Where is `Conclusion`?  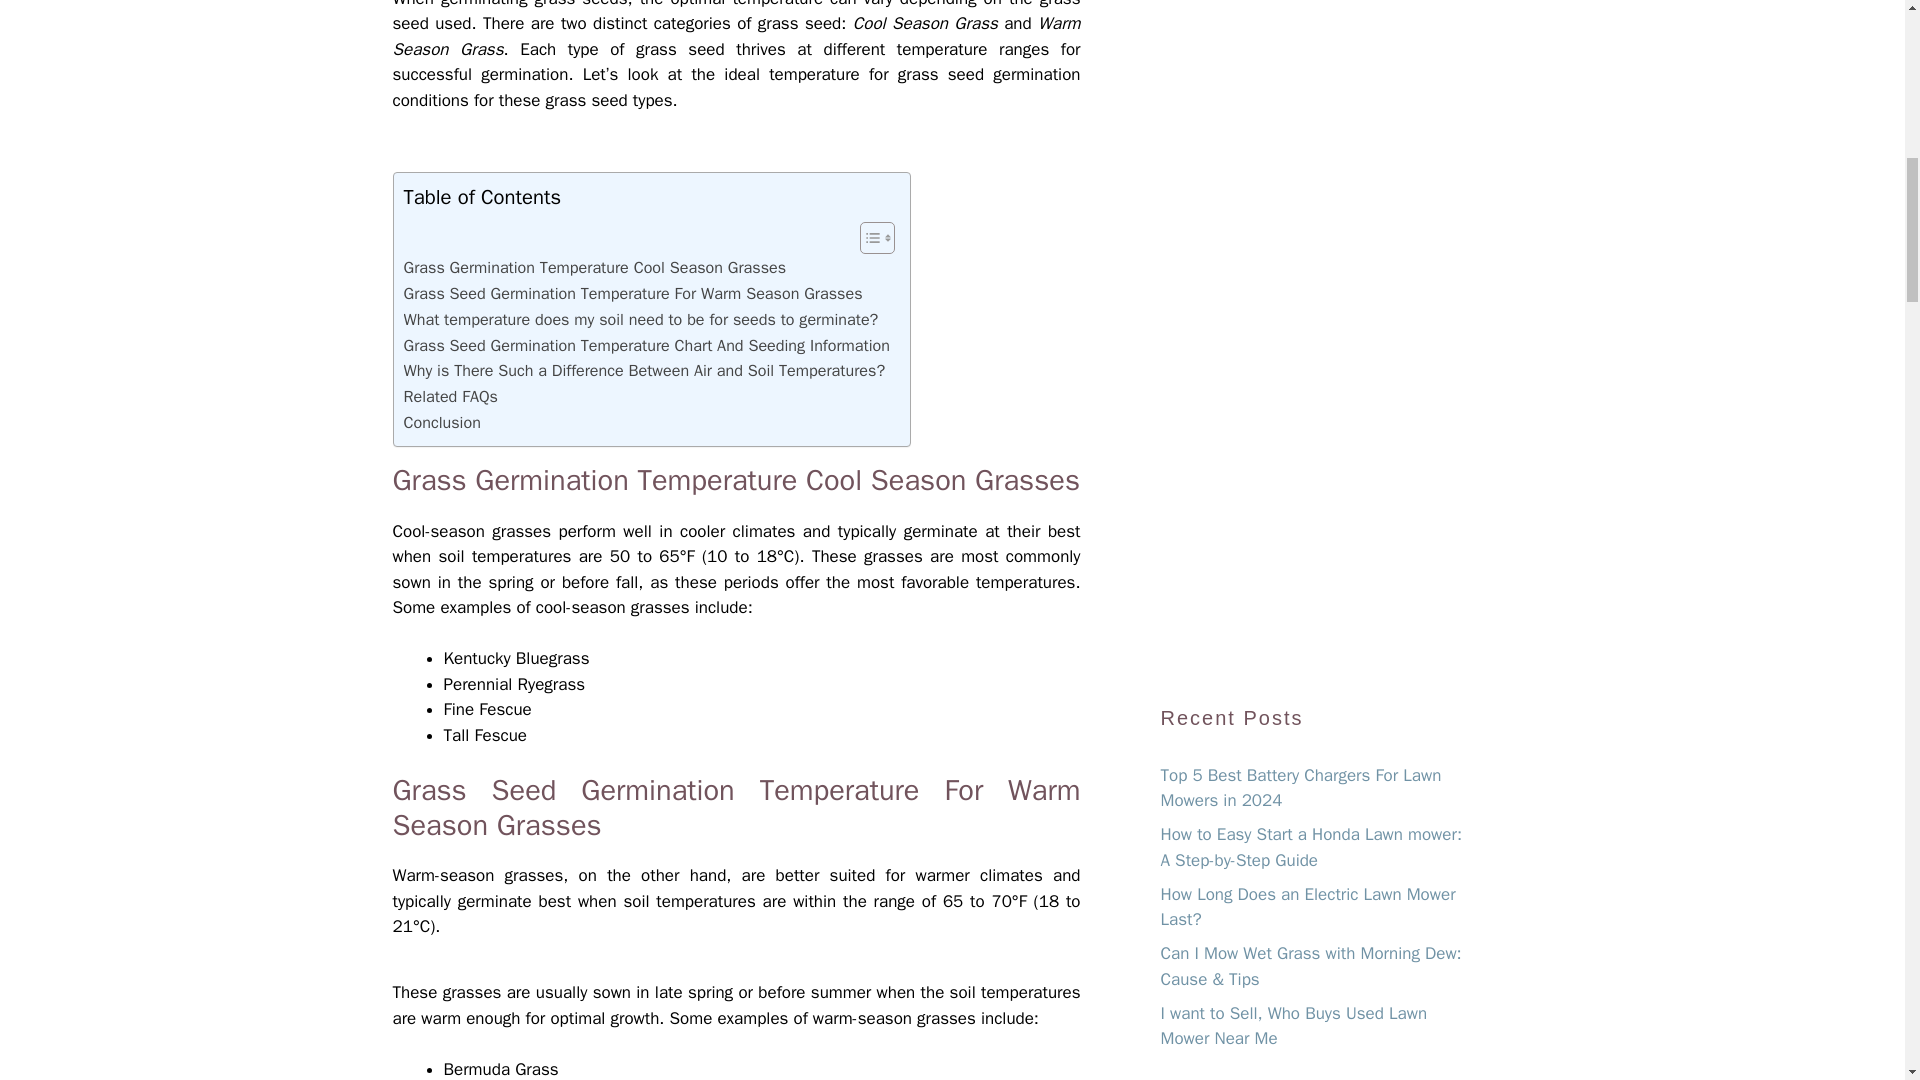 Conclusion is located at coordinates (442, 423).